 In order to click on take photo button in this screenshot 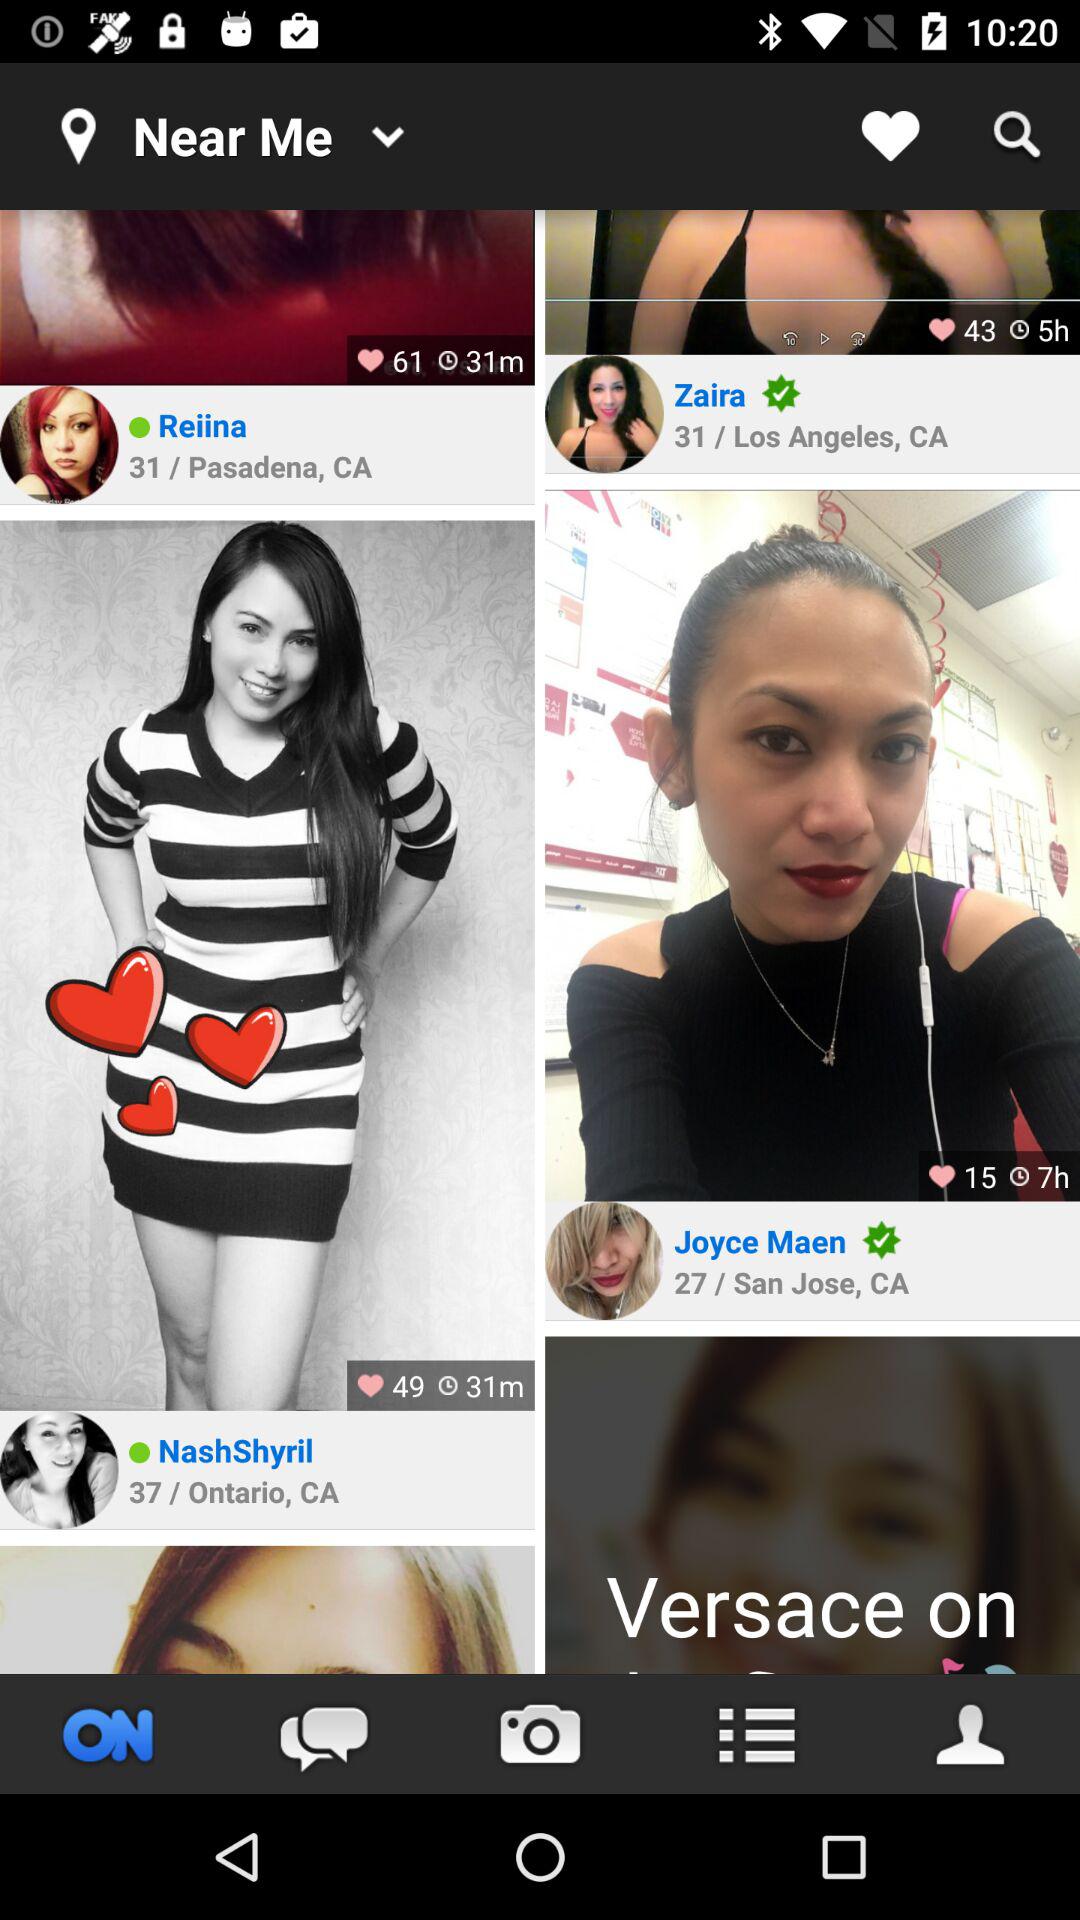, I will do `click(540, 1734)`.